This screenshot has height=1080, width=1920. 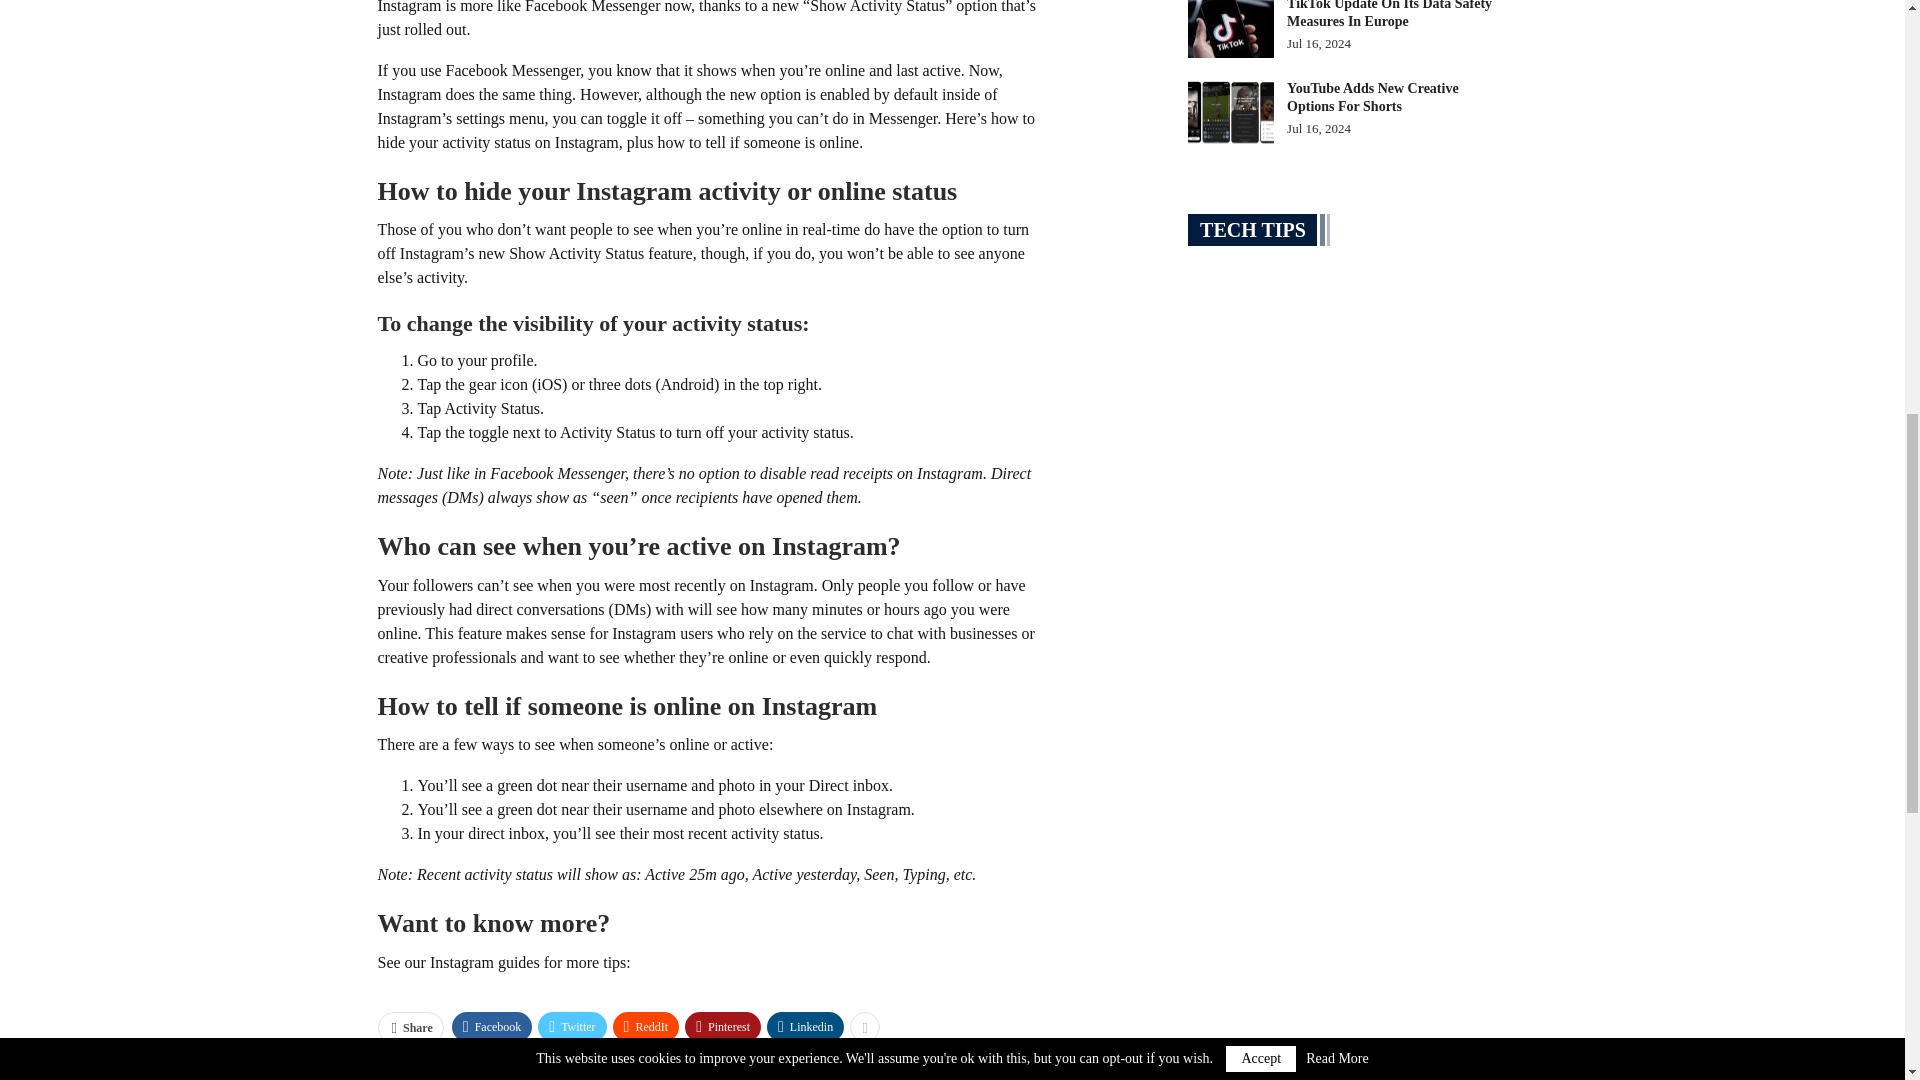 What do you see at coordinates (805, 1026) in the screenshot?
I see `Linkedin` at bounding box center [805, 1026].